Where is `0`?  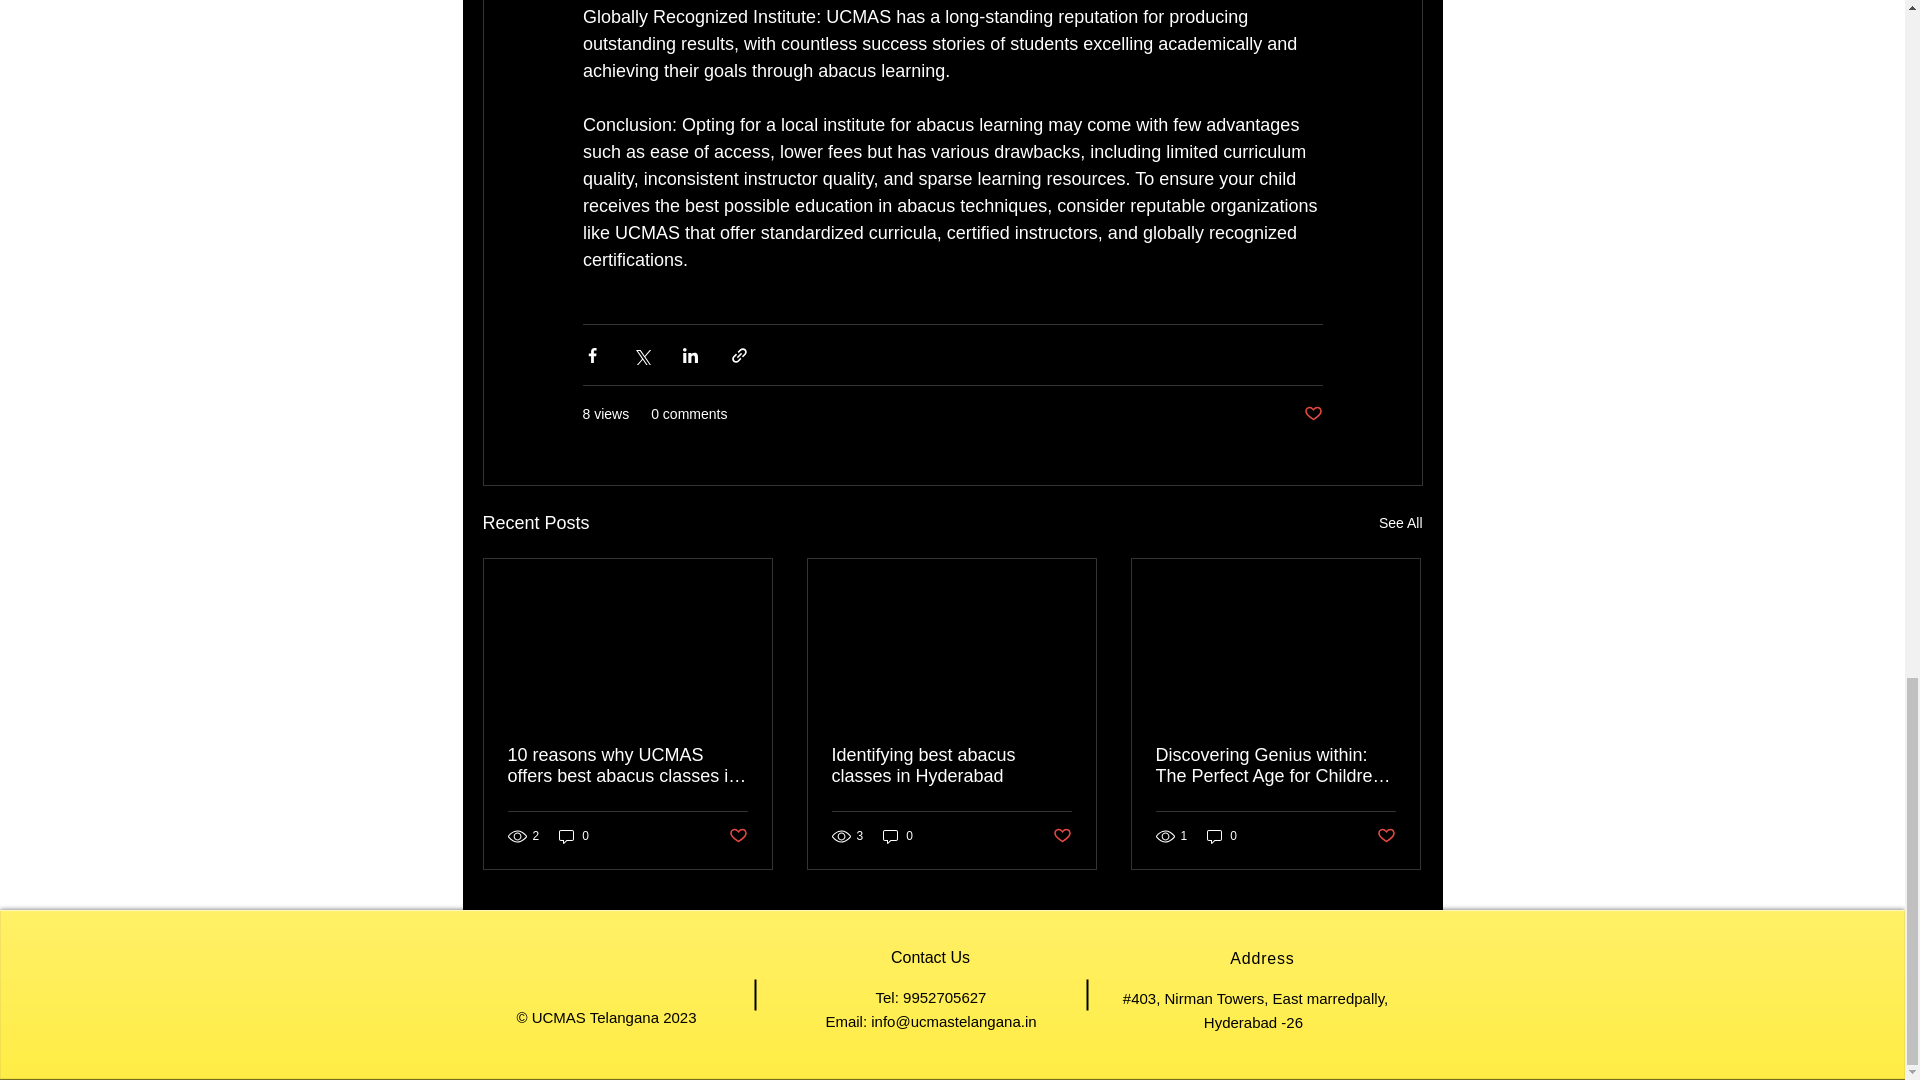 0 is located at coordinates (898, 835).